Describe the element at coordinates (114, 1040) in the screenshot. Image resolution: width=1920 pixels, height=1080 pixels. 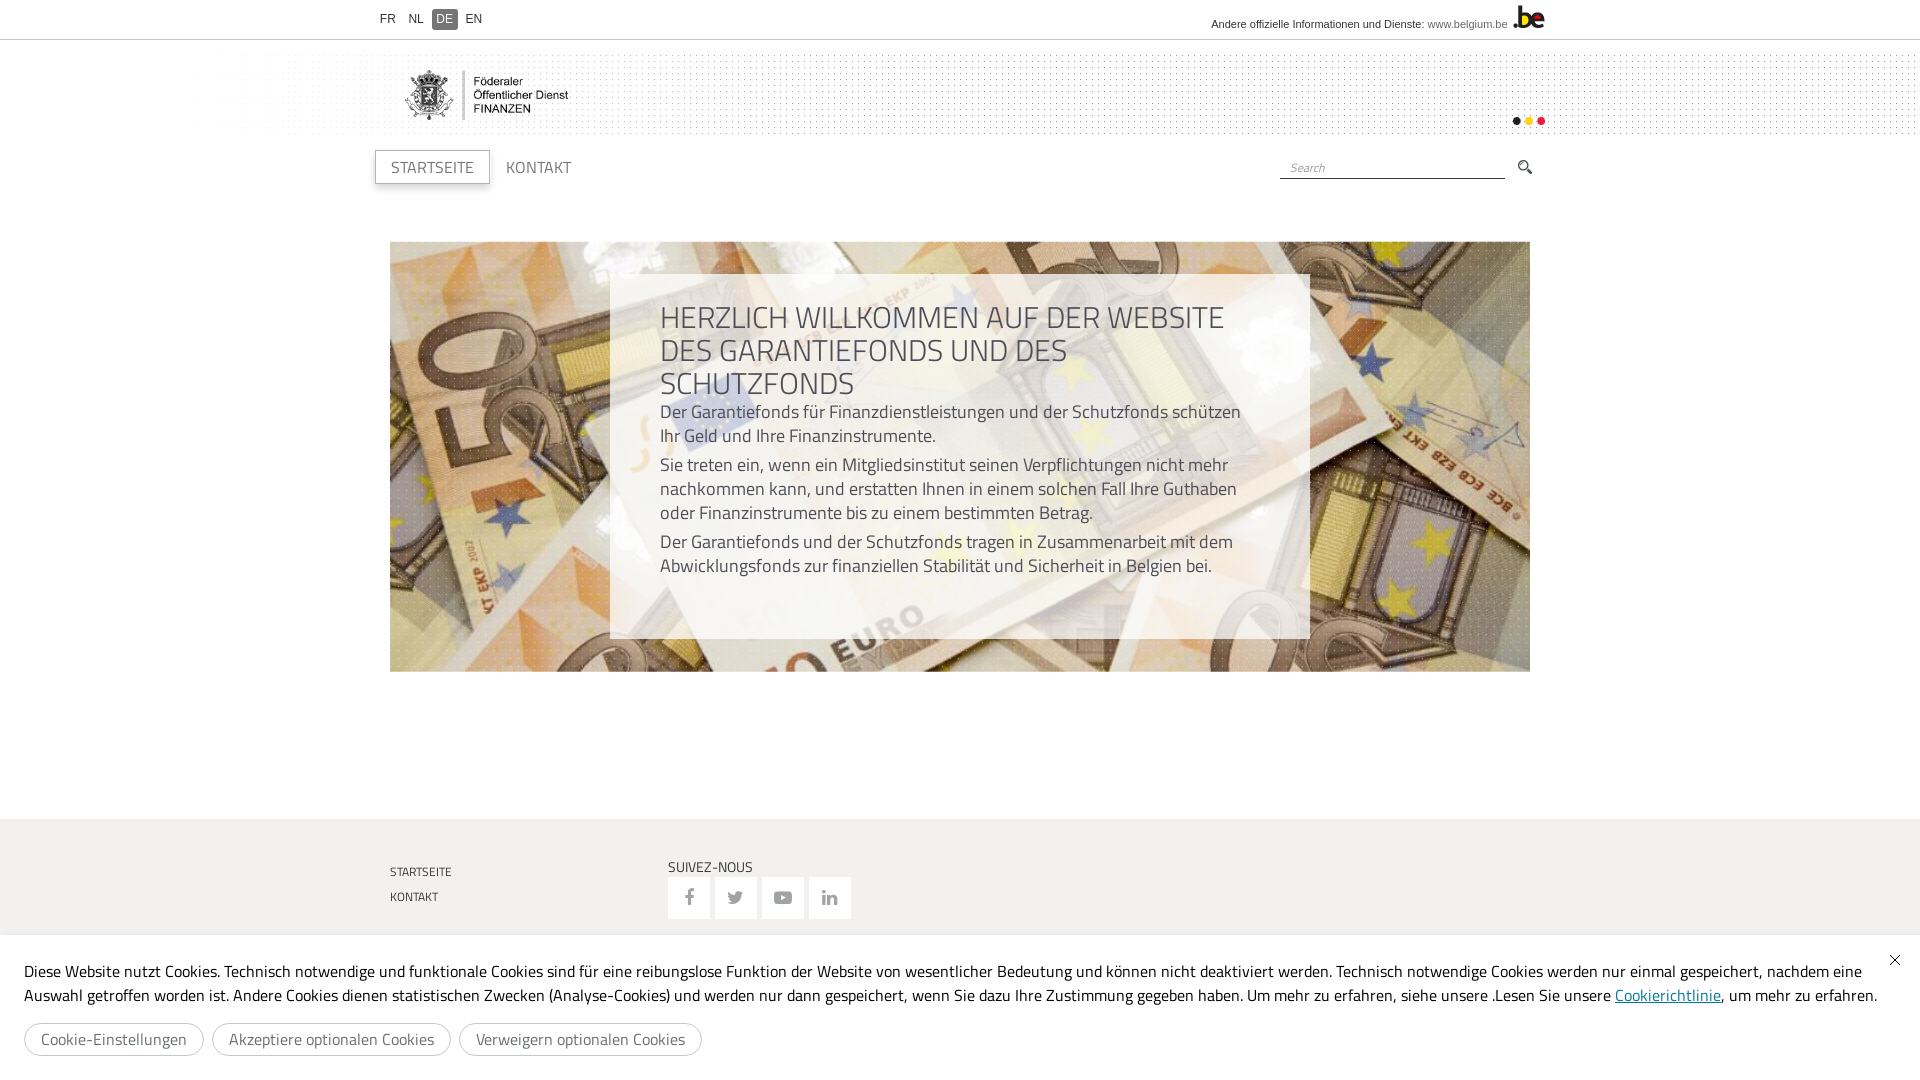
I see `Cookie-Einstellungen` at that location.